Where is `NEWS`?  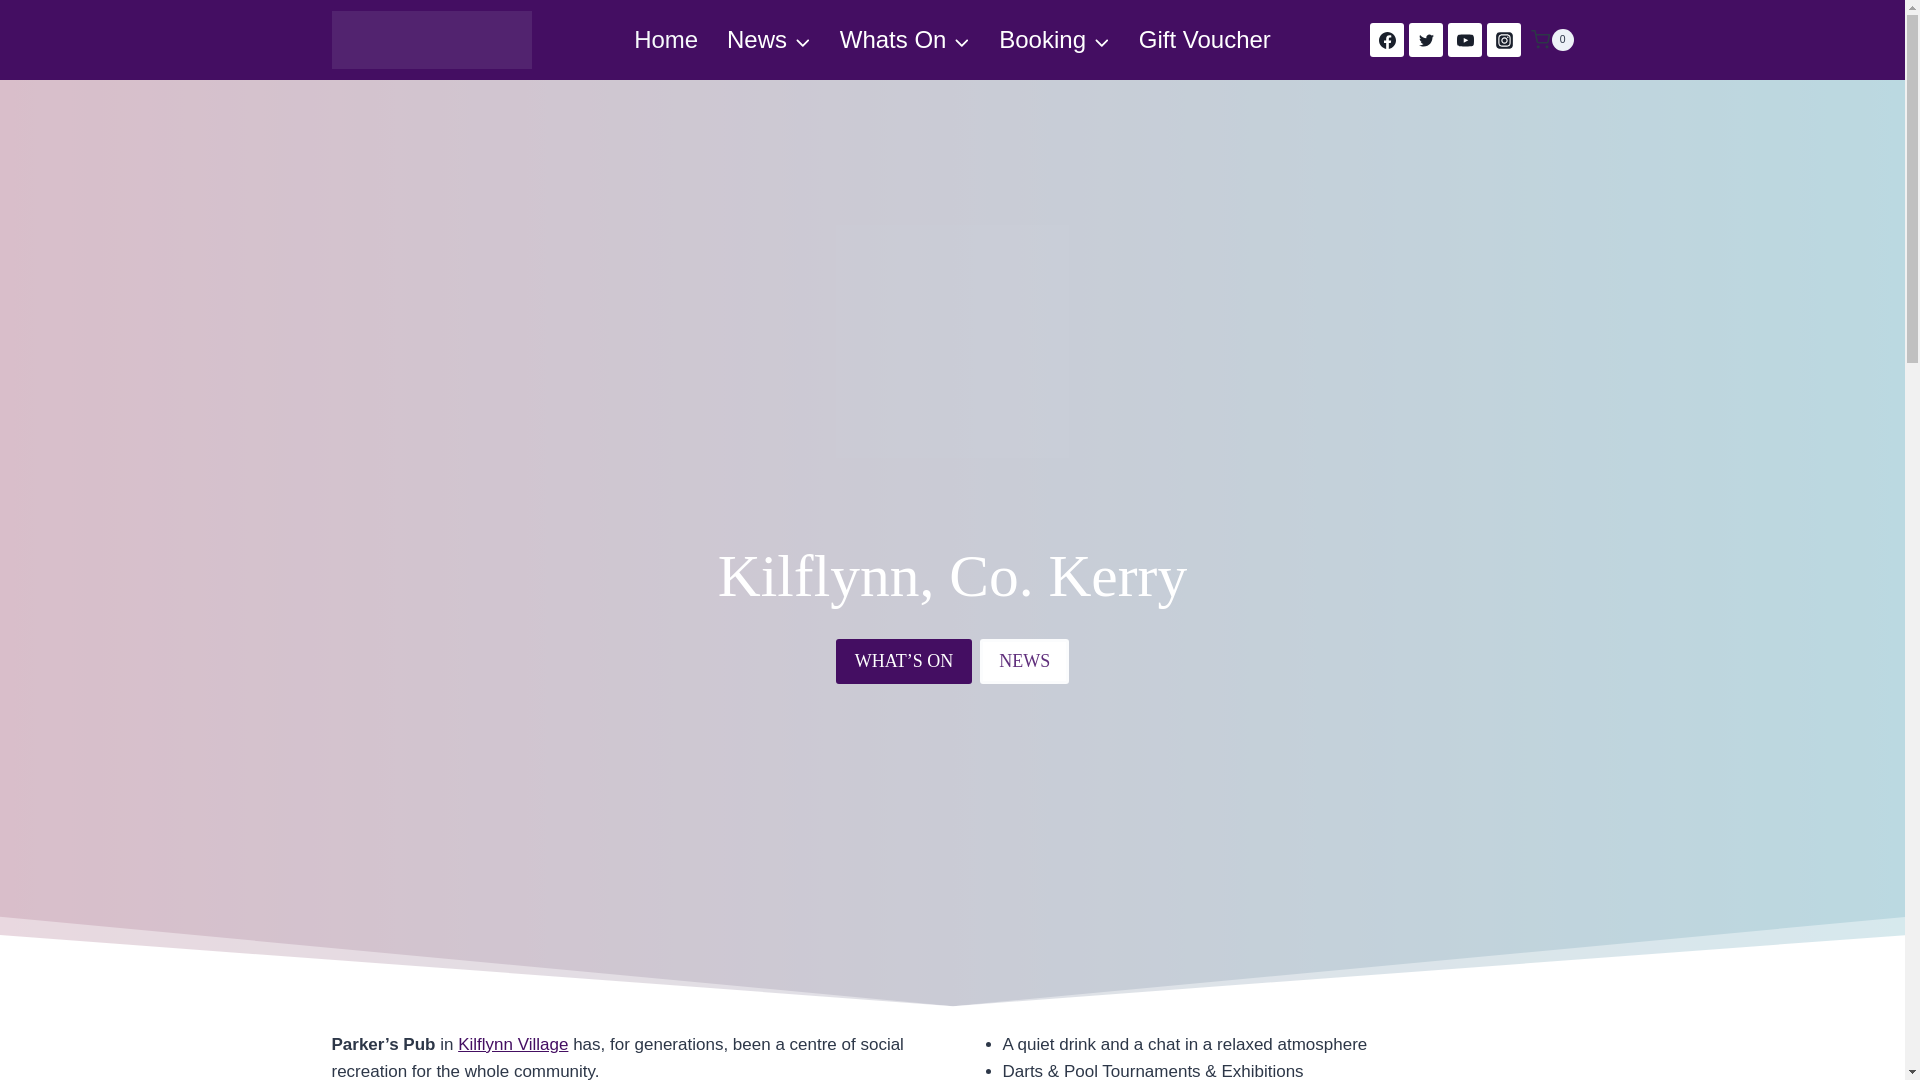
NEWS is located at coordinates (1024, 661).